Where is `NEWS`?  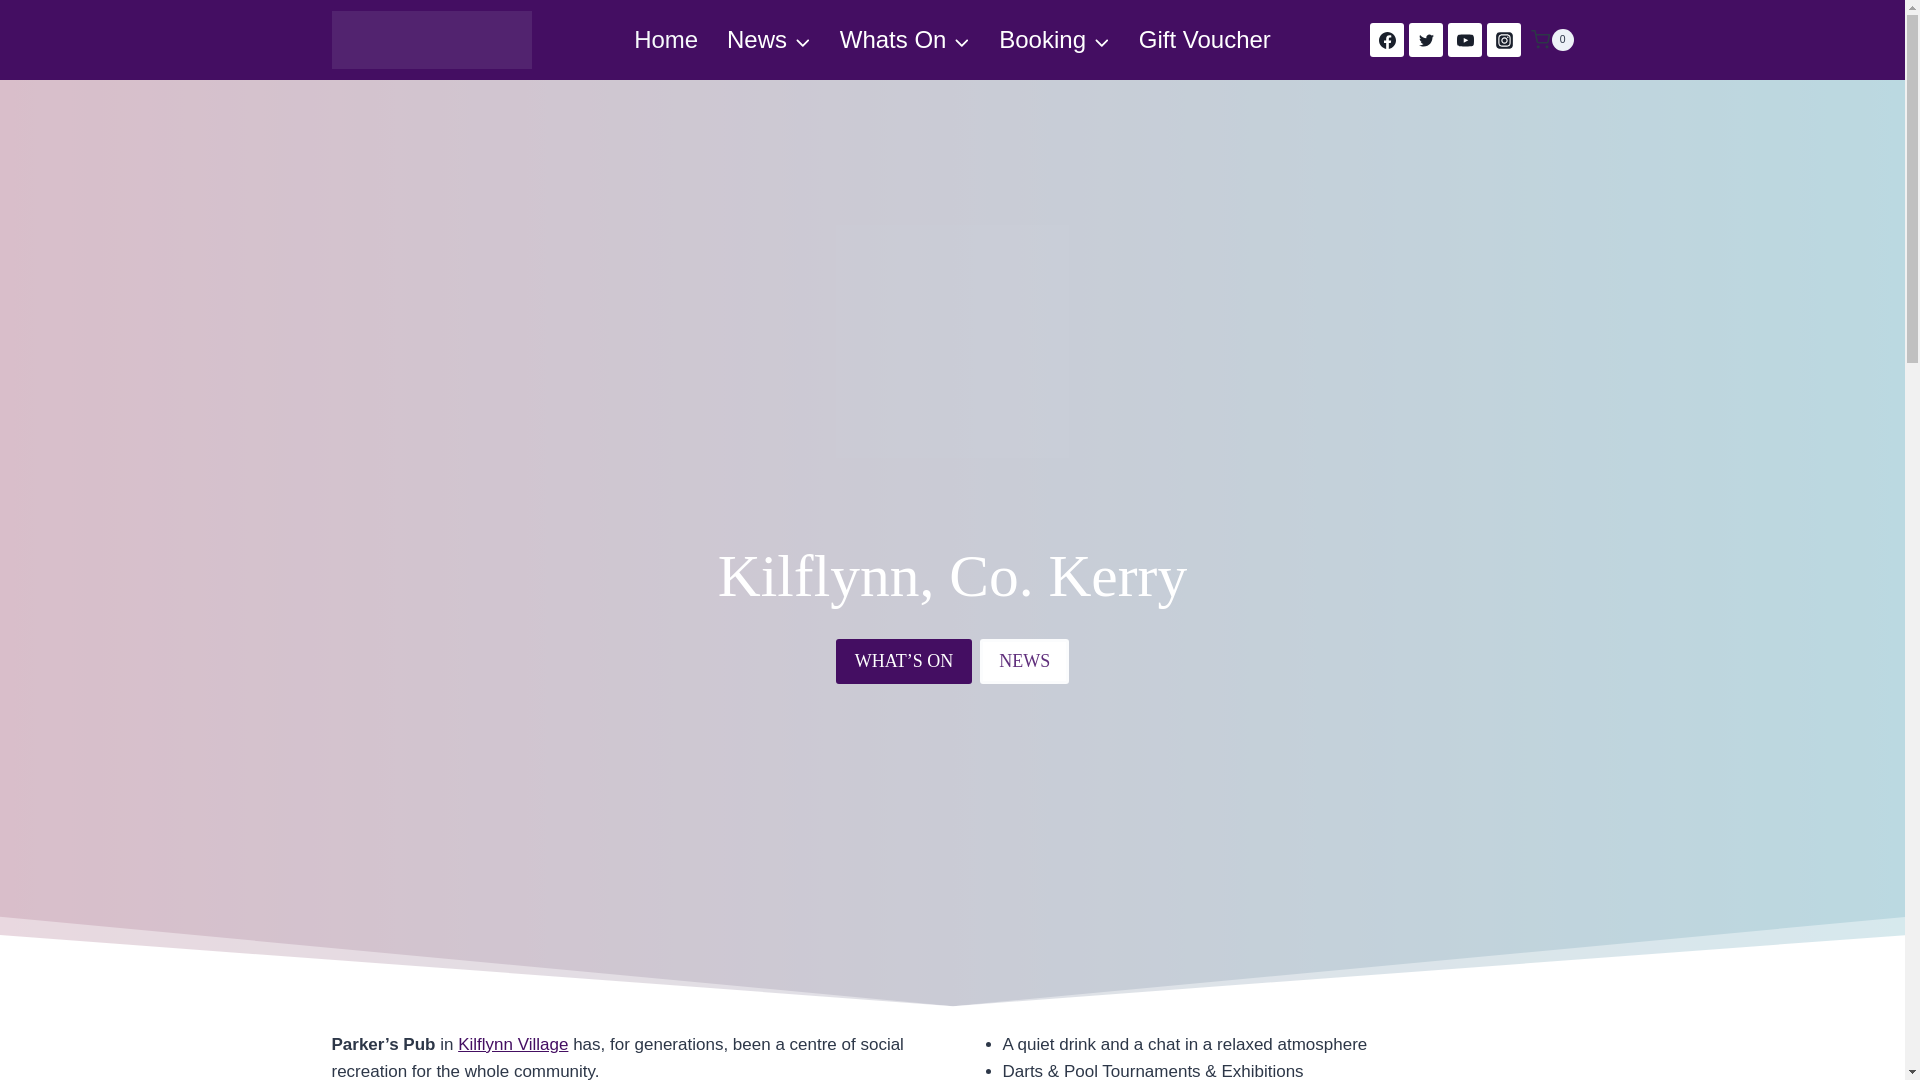
NEWS is located at coordinates (1024, 661).